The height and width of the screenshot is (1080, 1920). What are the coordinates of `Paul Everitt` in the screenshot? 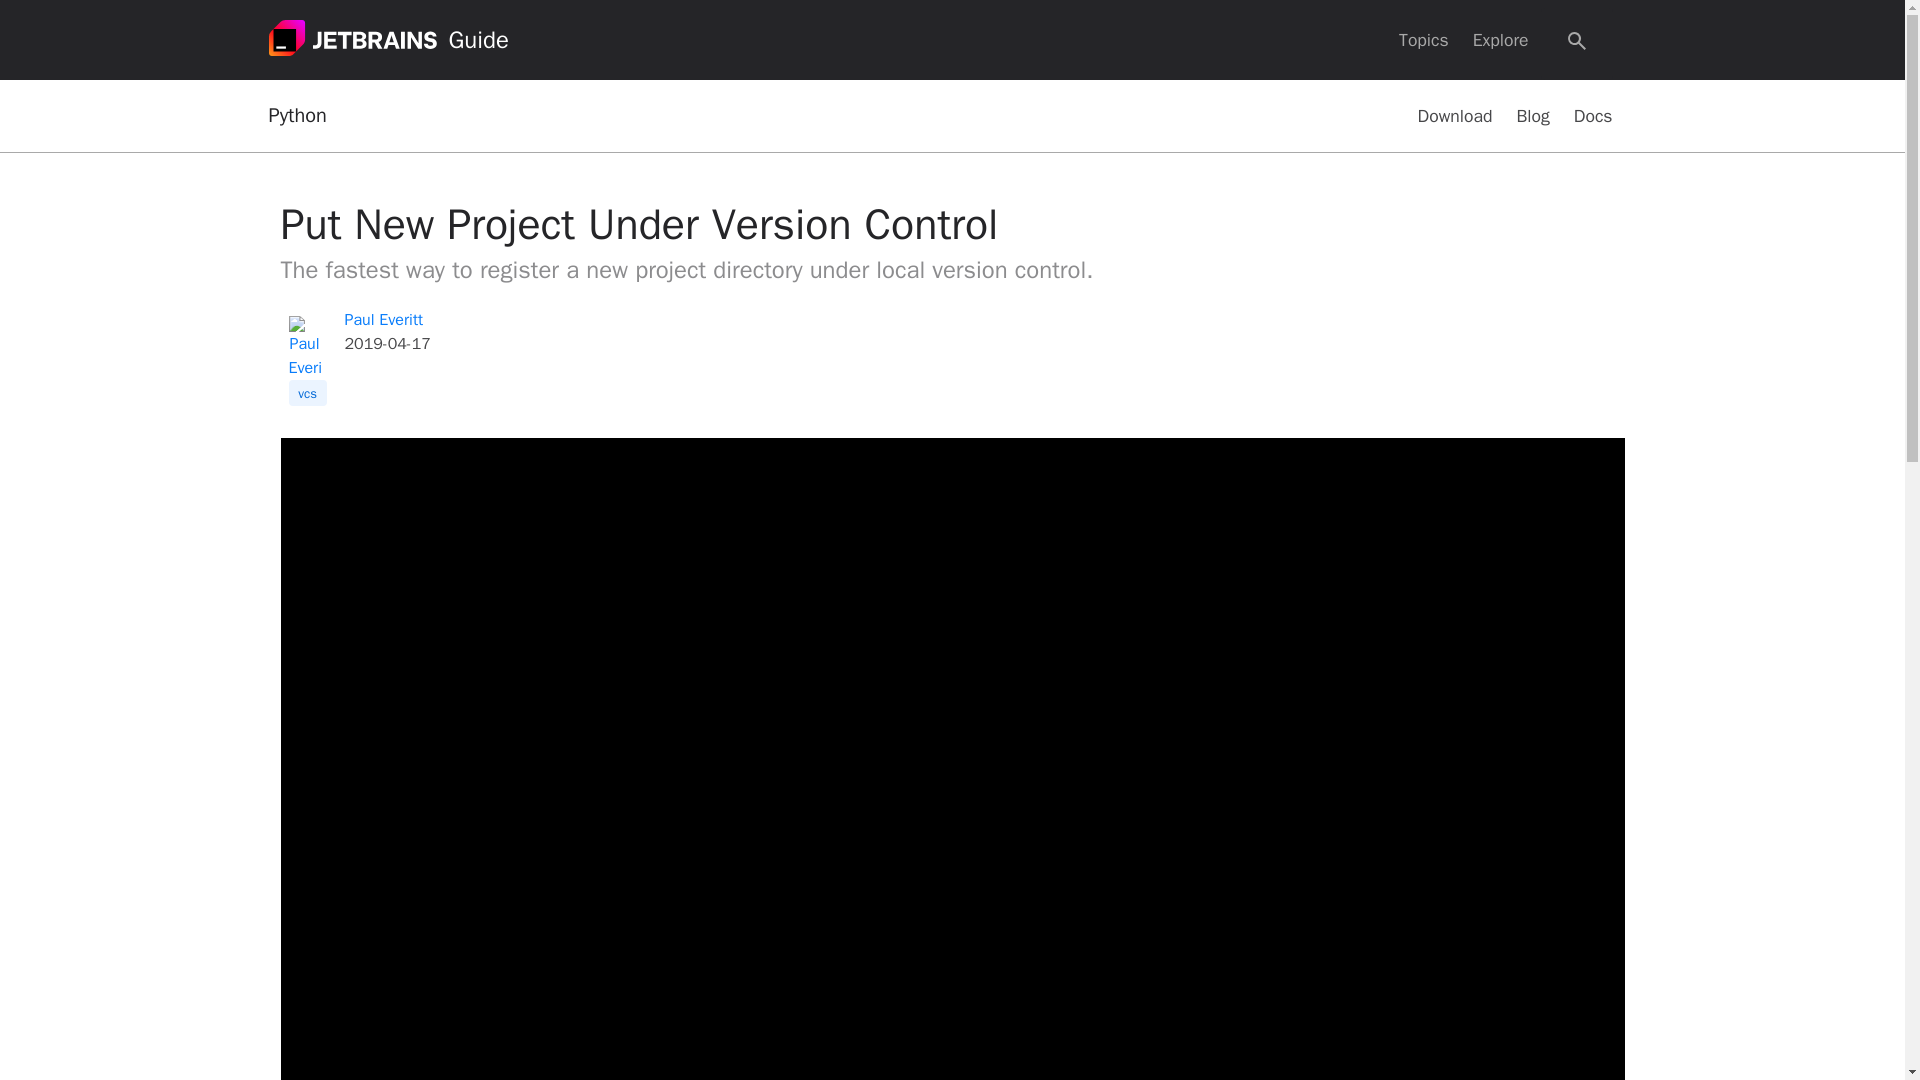 It's located at (382, 320).